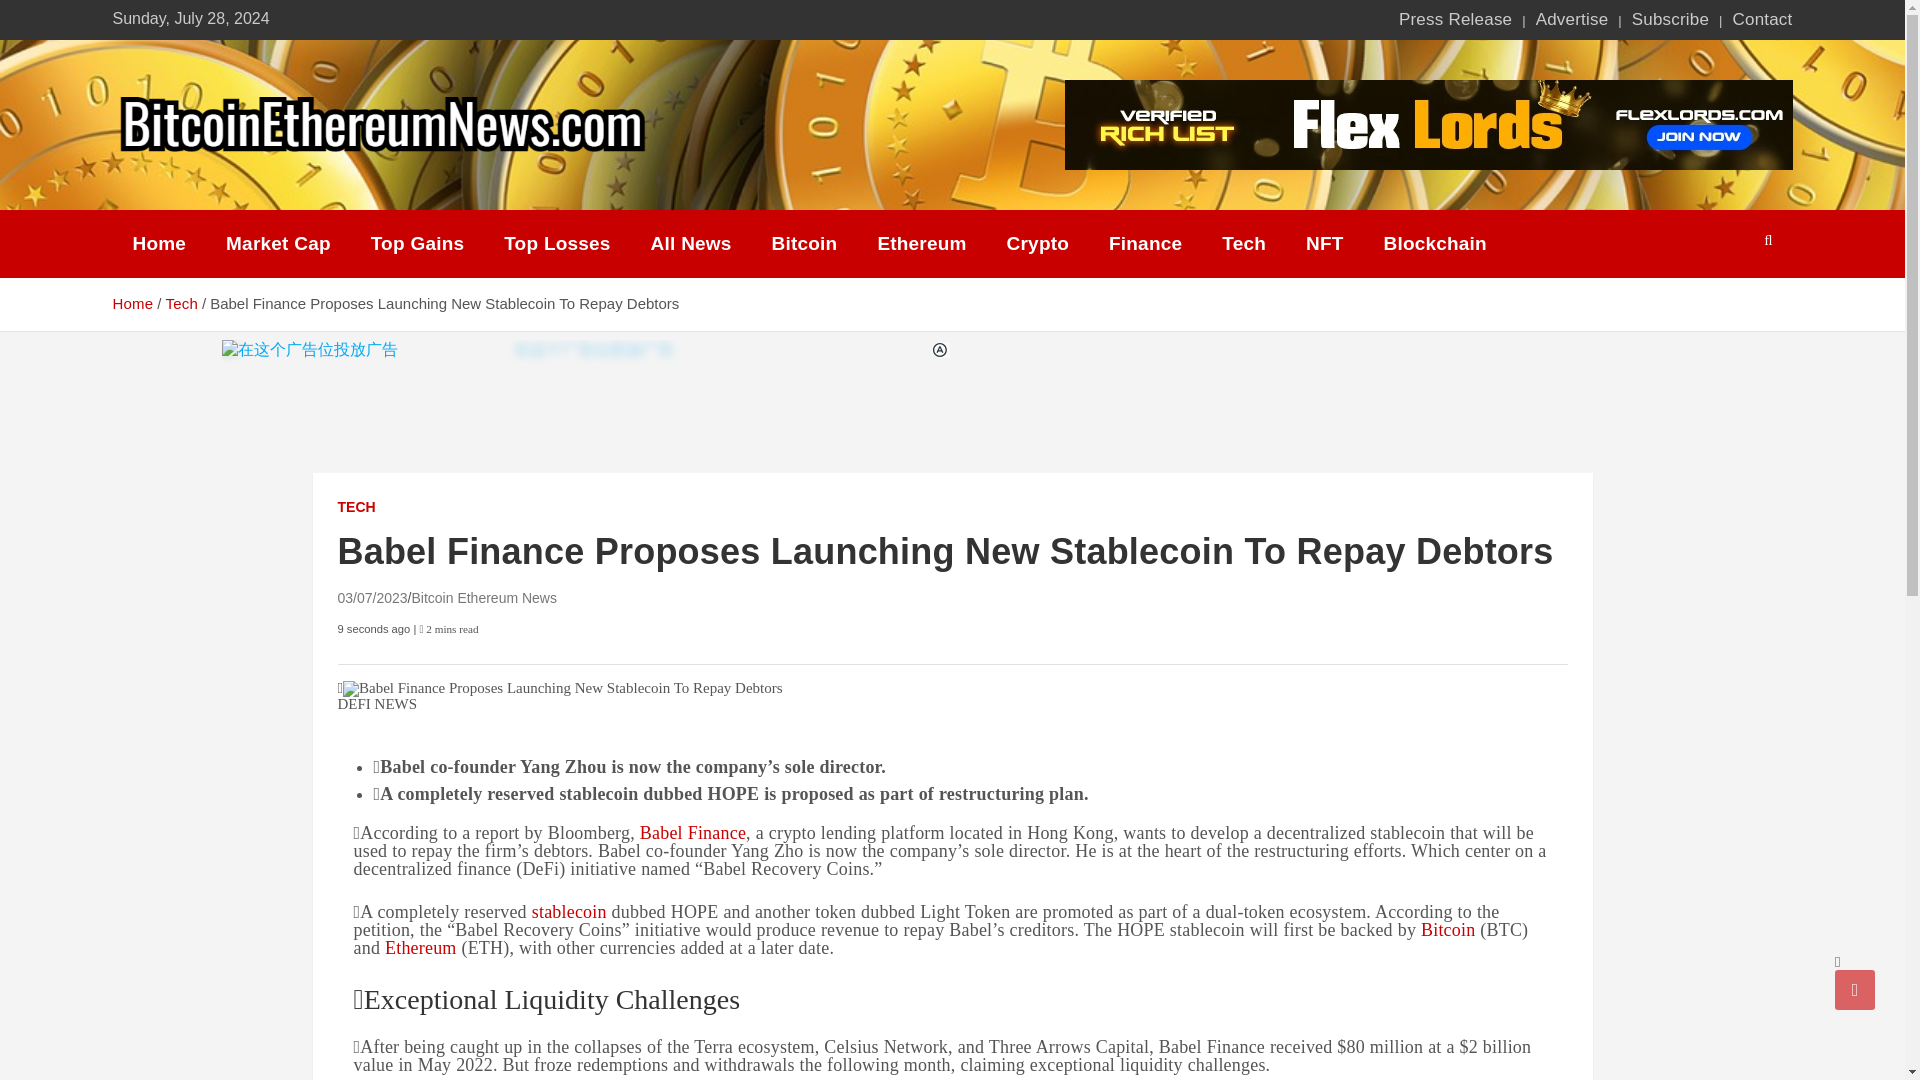  I want to click on Advertise, so click(1572, 20).